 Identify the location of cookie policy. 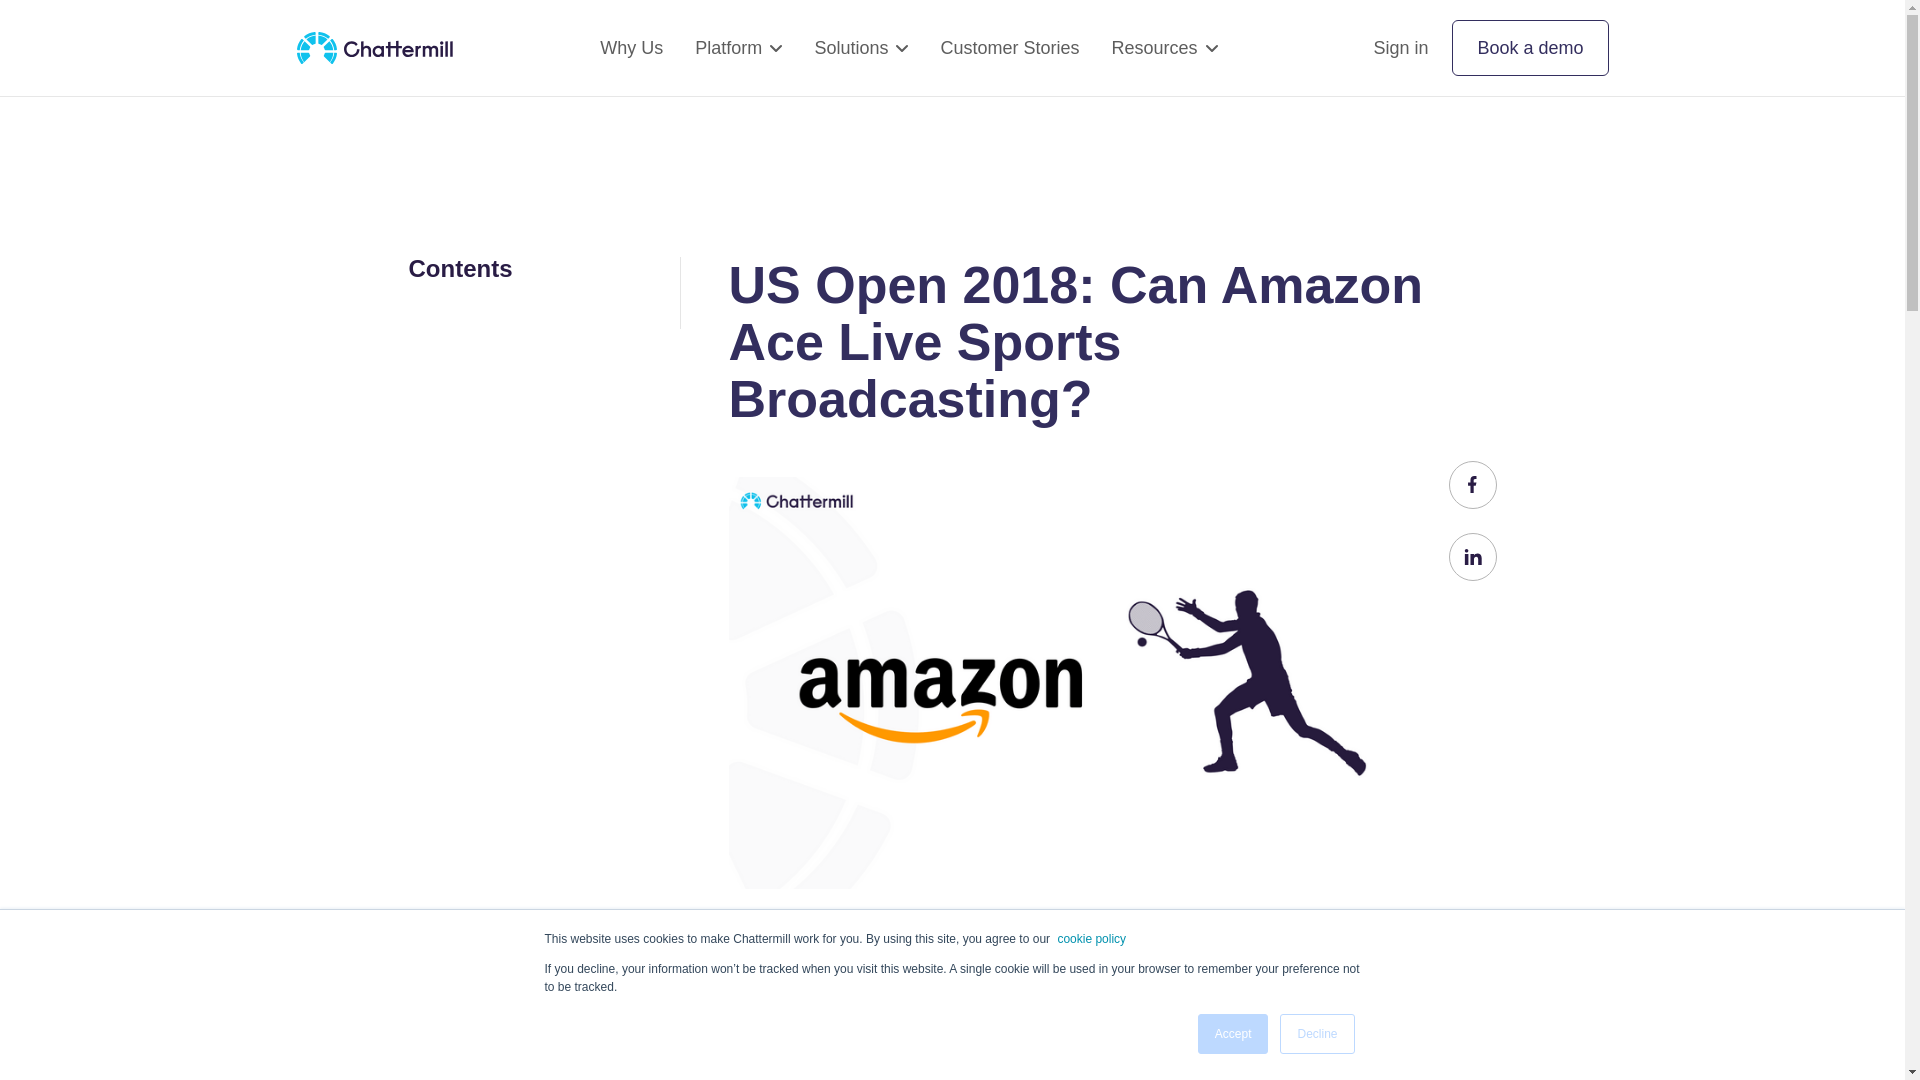
(1091, 938).